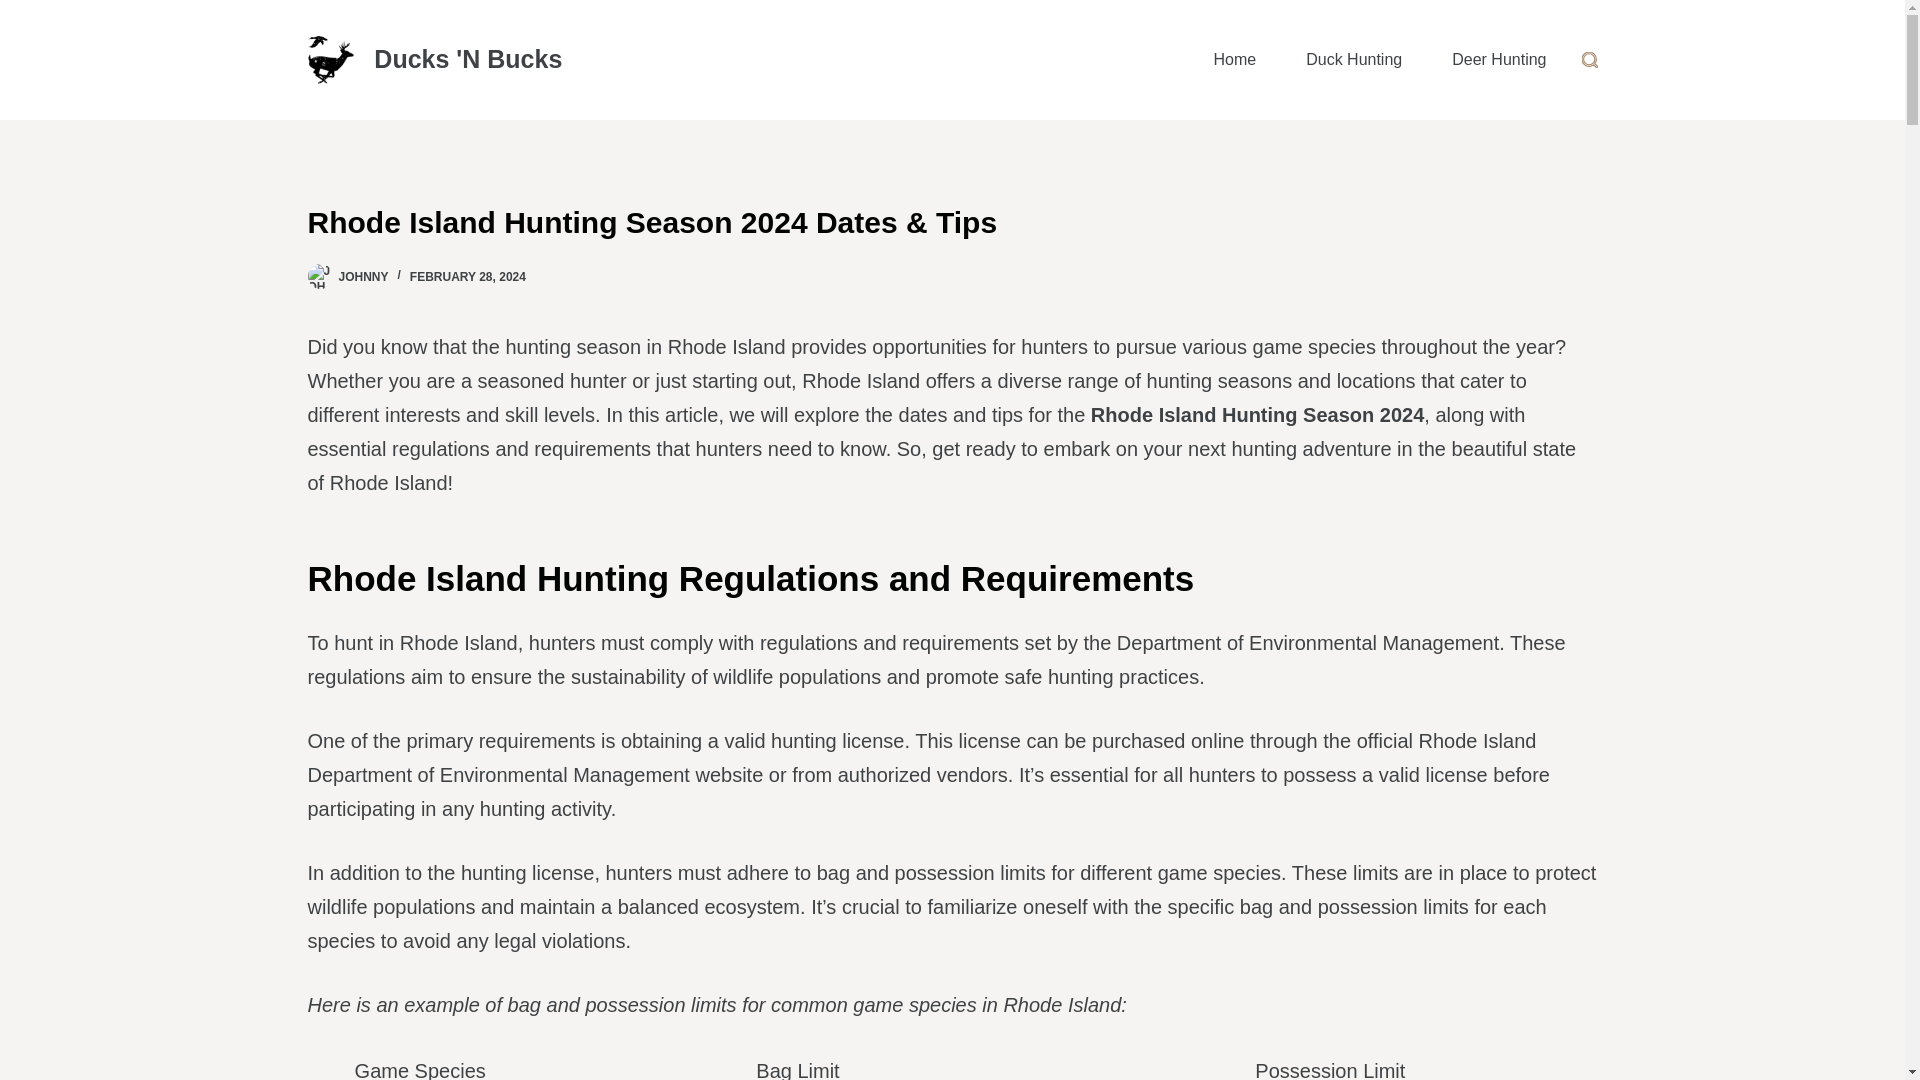 The image size is (1920, 1080). I want to click on Deer Hunting, so click(1498, 60).